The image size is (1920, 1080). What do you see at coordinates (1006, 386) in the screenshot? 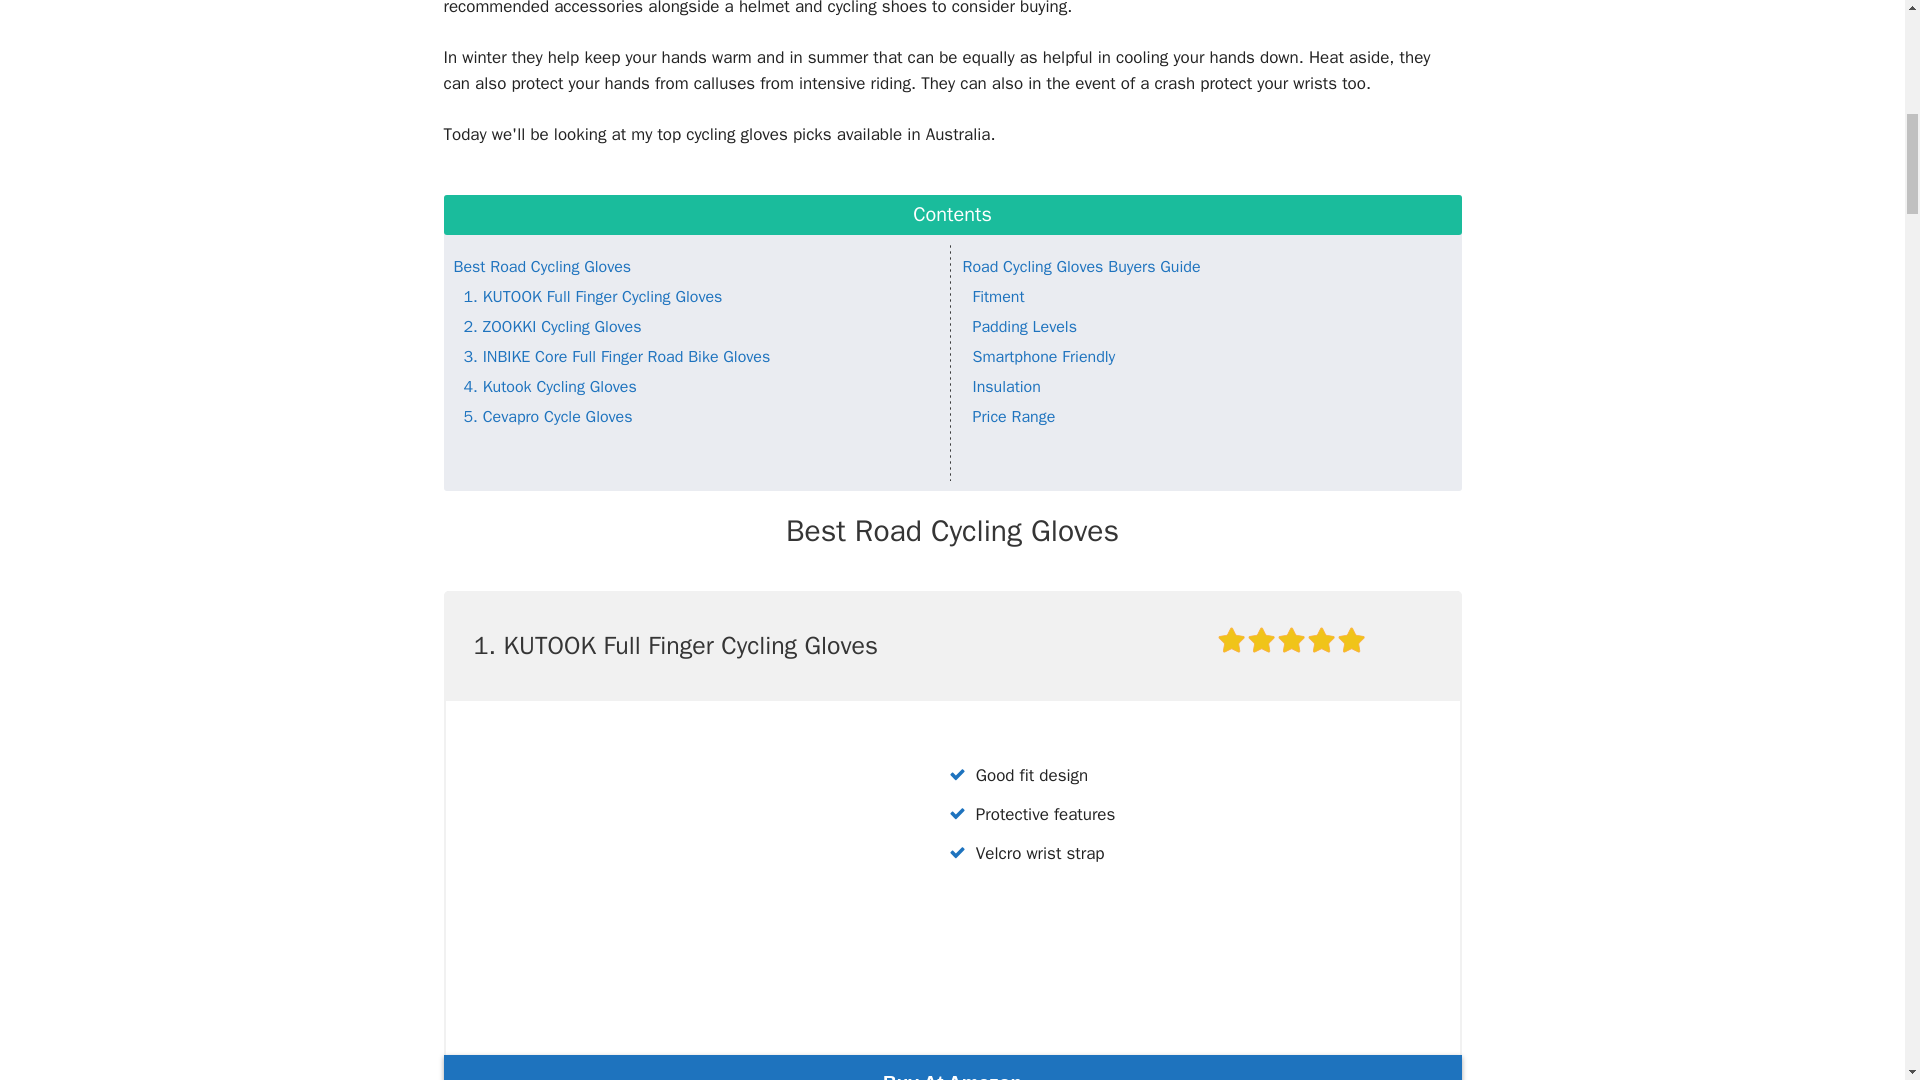
I see `Insulation` at bounding box center [1006, 386].